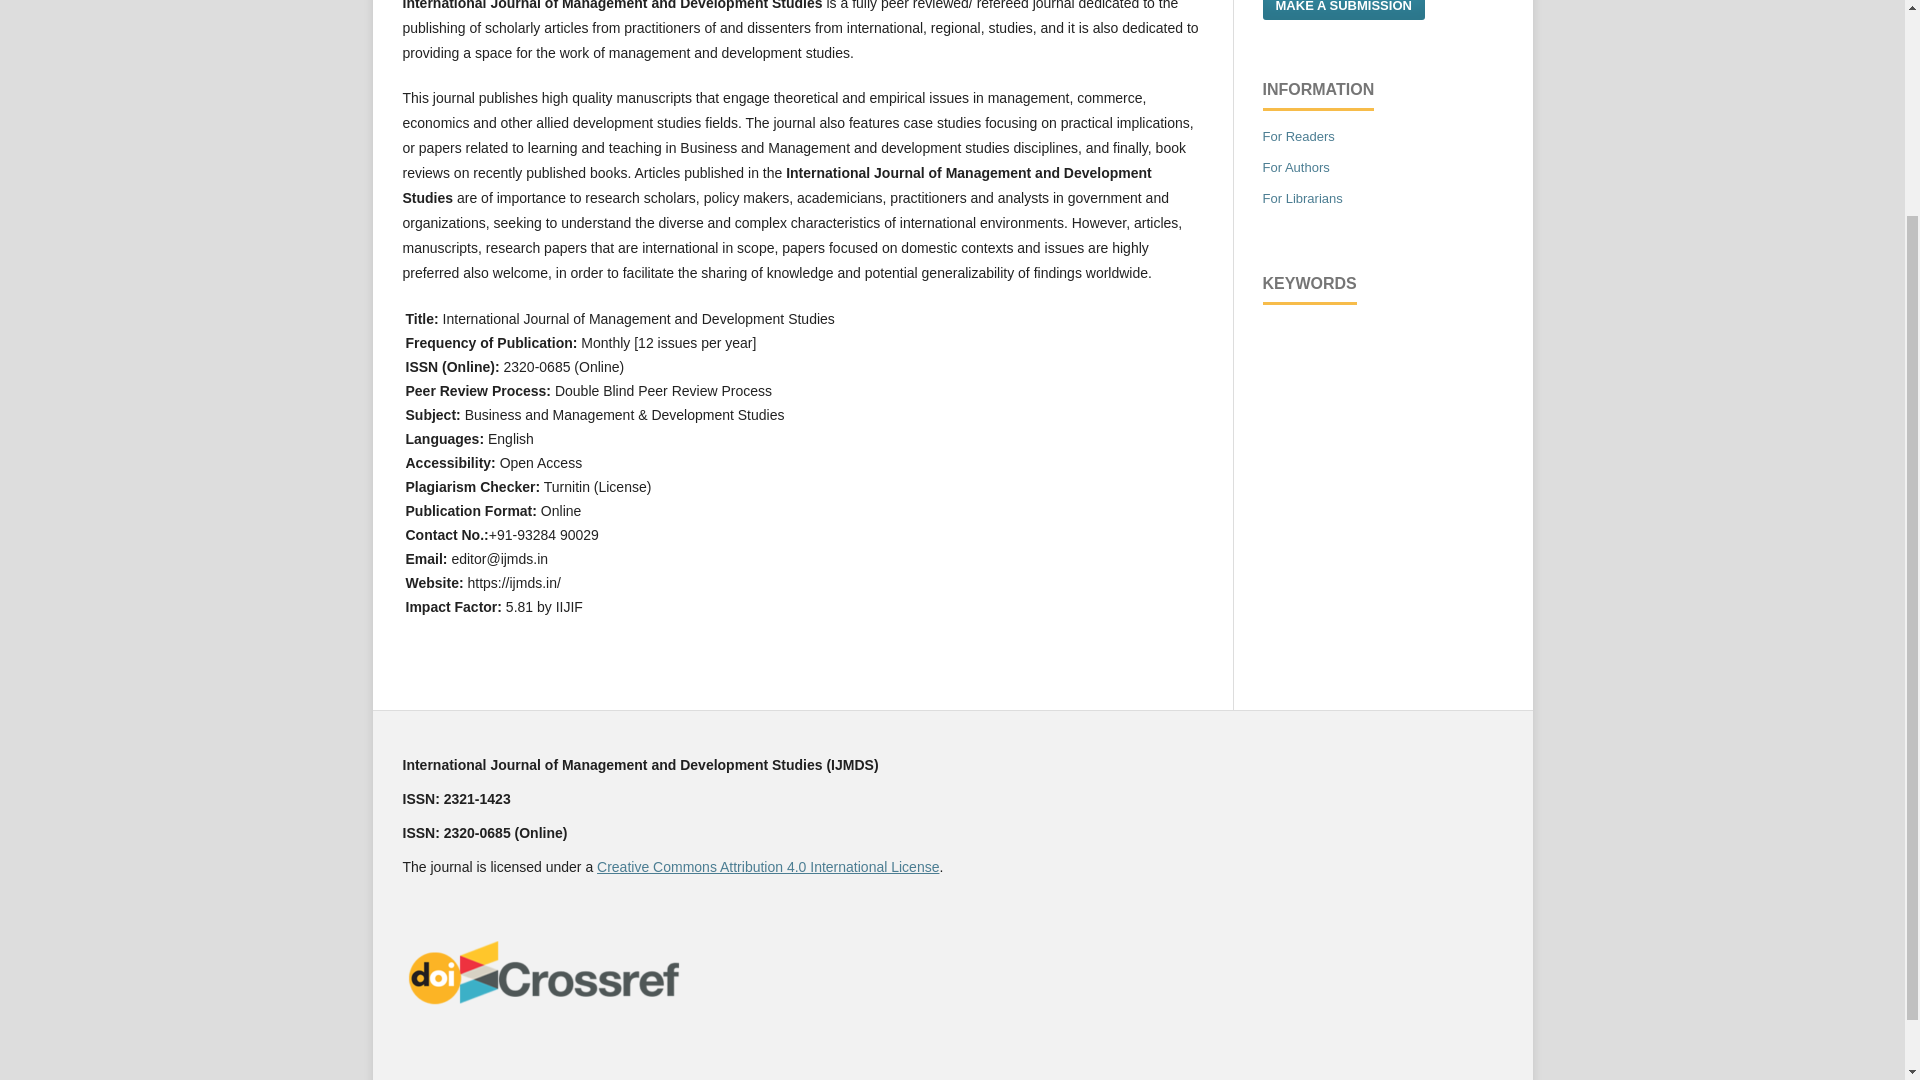 The image size is (1920, 1080). What do you see at coordinates (1298, 136) in the screenshot?
I see `For Readers` at bounding box center [1298, 136].